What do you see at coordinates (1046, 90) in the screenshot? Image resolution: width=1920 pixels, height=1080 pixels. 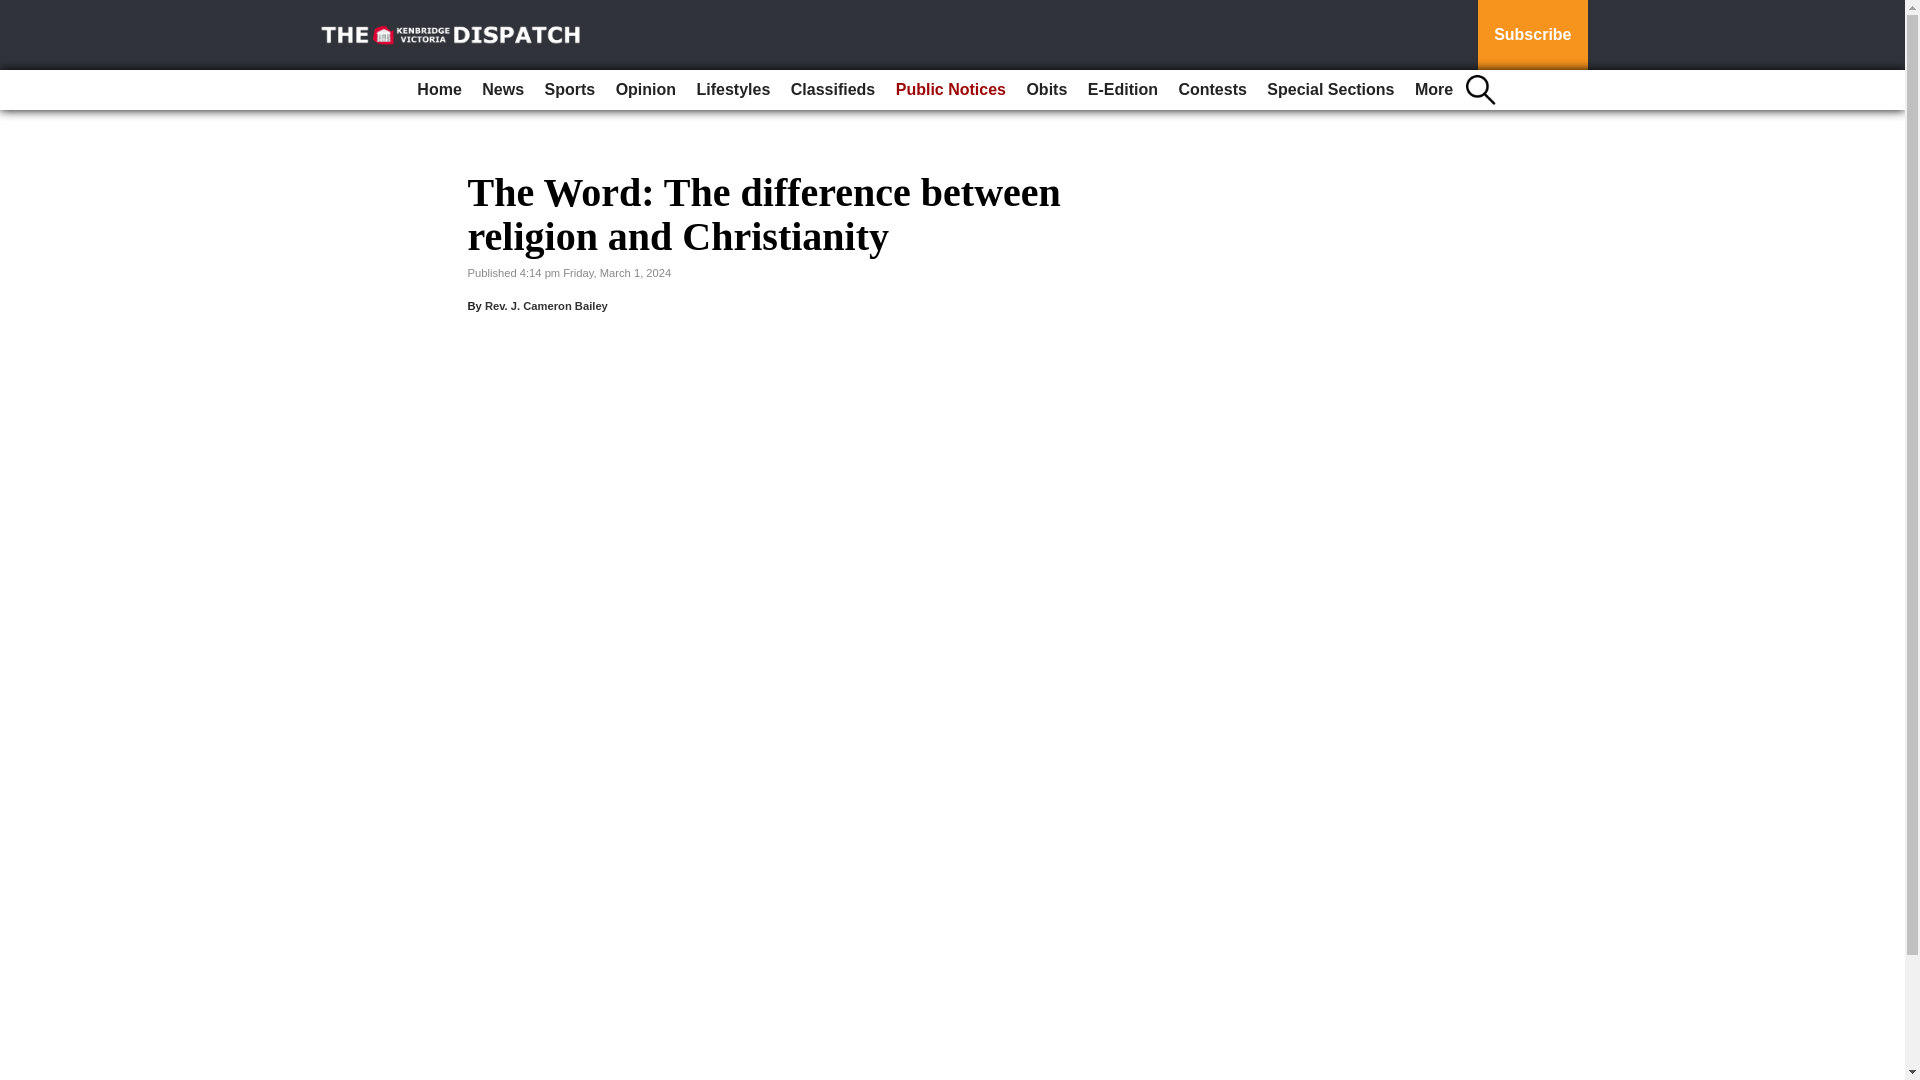 I see `Obits` at bounding box center [1046, 90].